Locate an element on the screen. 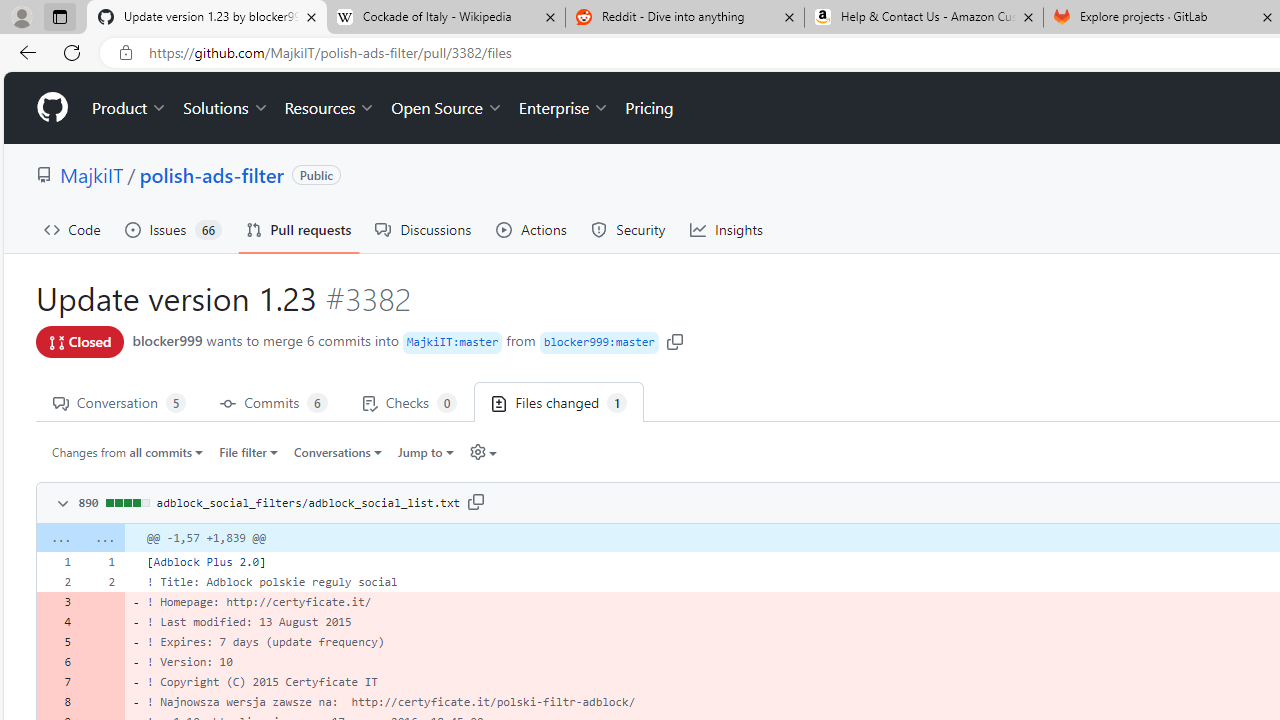 The width and height of the screenshot is (1280, 720). Resources is located at coordinates (330, 108).